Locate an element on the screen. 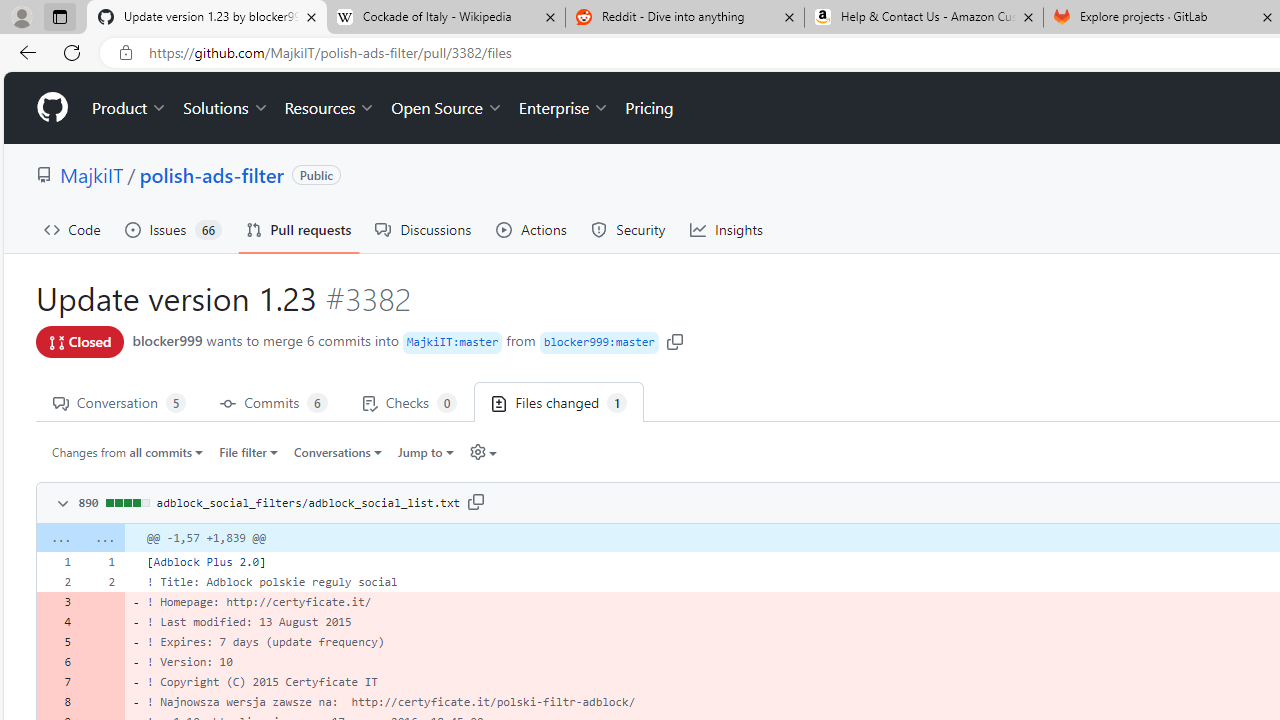 The width and height of the screenshot is (1280, 720). Resources is located at coordinates (330, 108).